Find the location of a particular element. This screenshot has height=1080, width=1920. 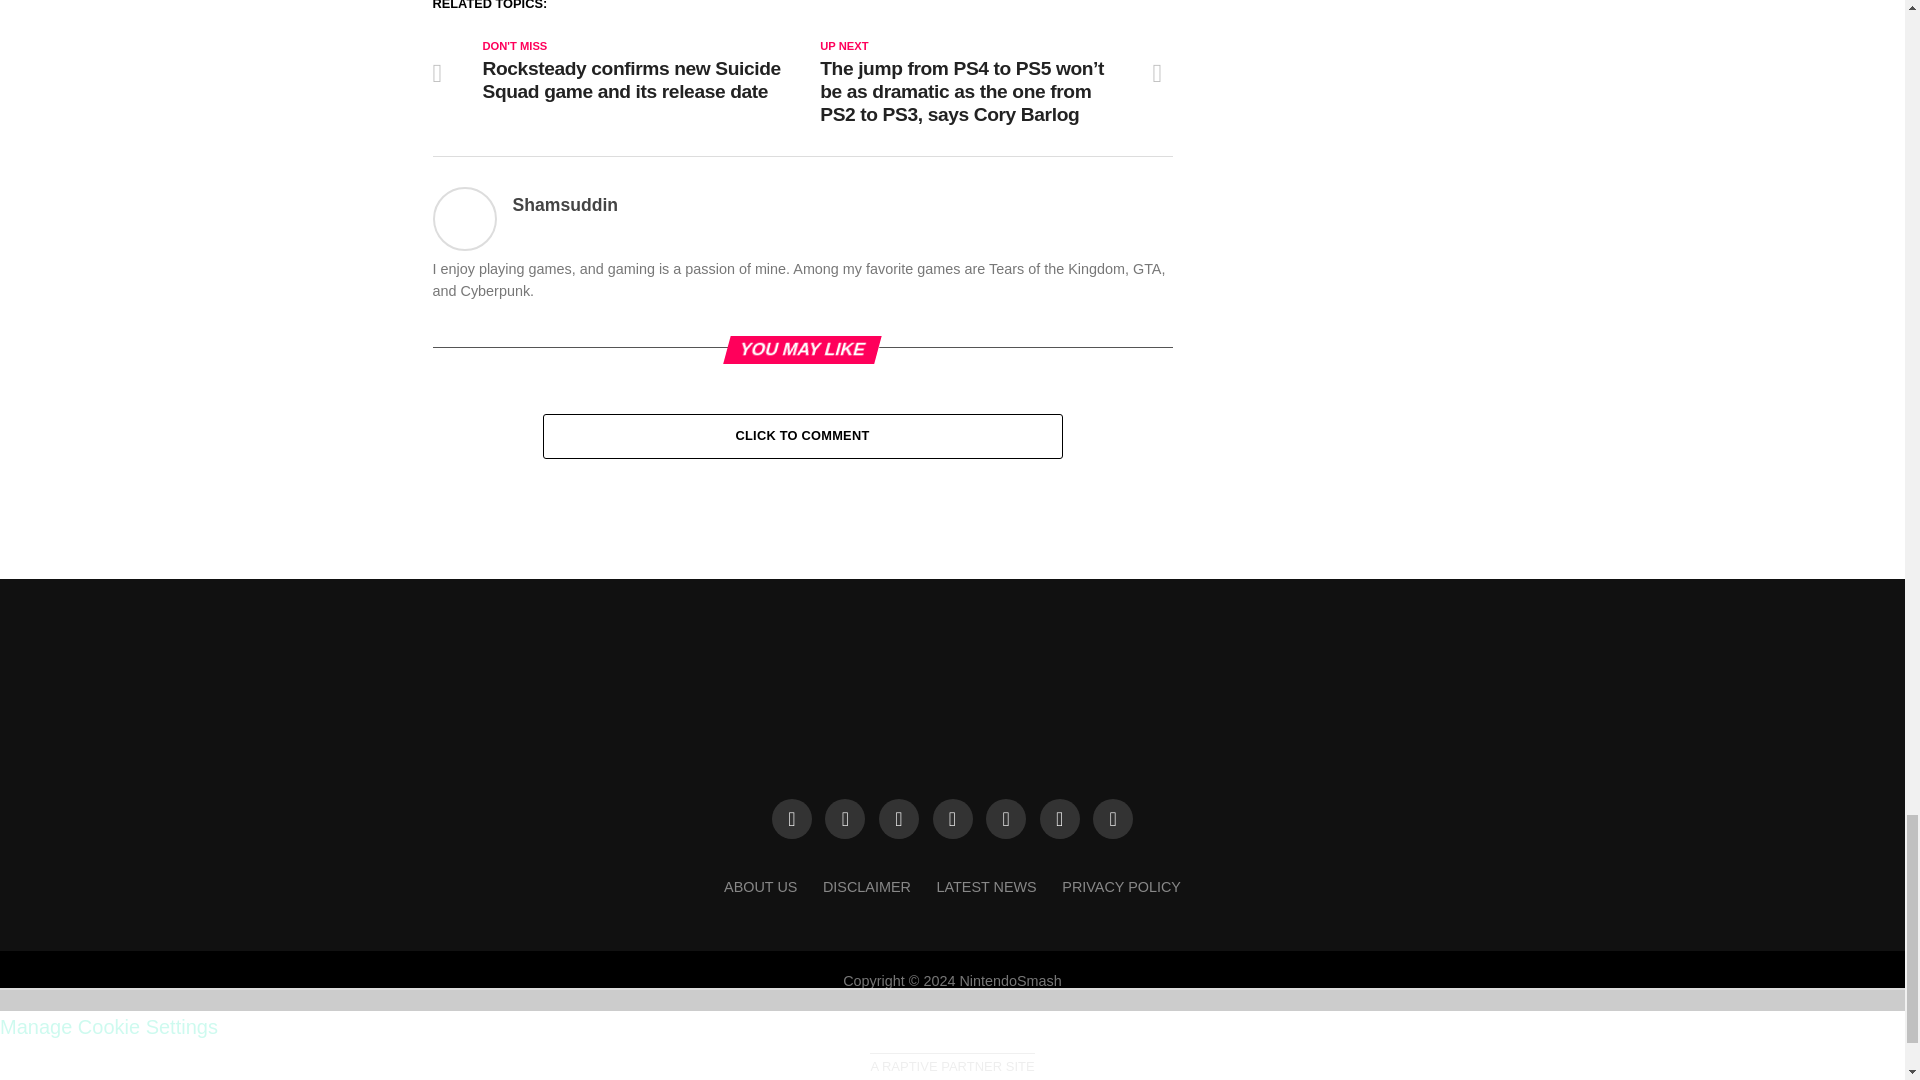

Posts by Shamsuddin is located at coordinates (565, 204).